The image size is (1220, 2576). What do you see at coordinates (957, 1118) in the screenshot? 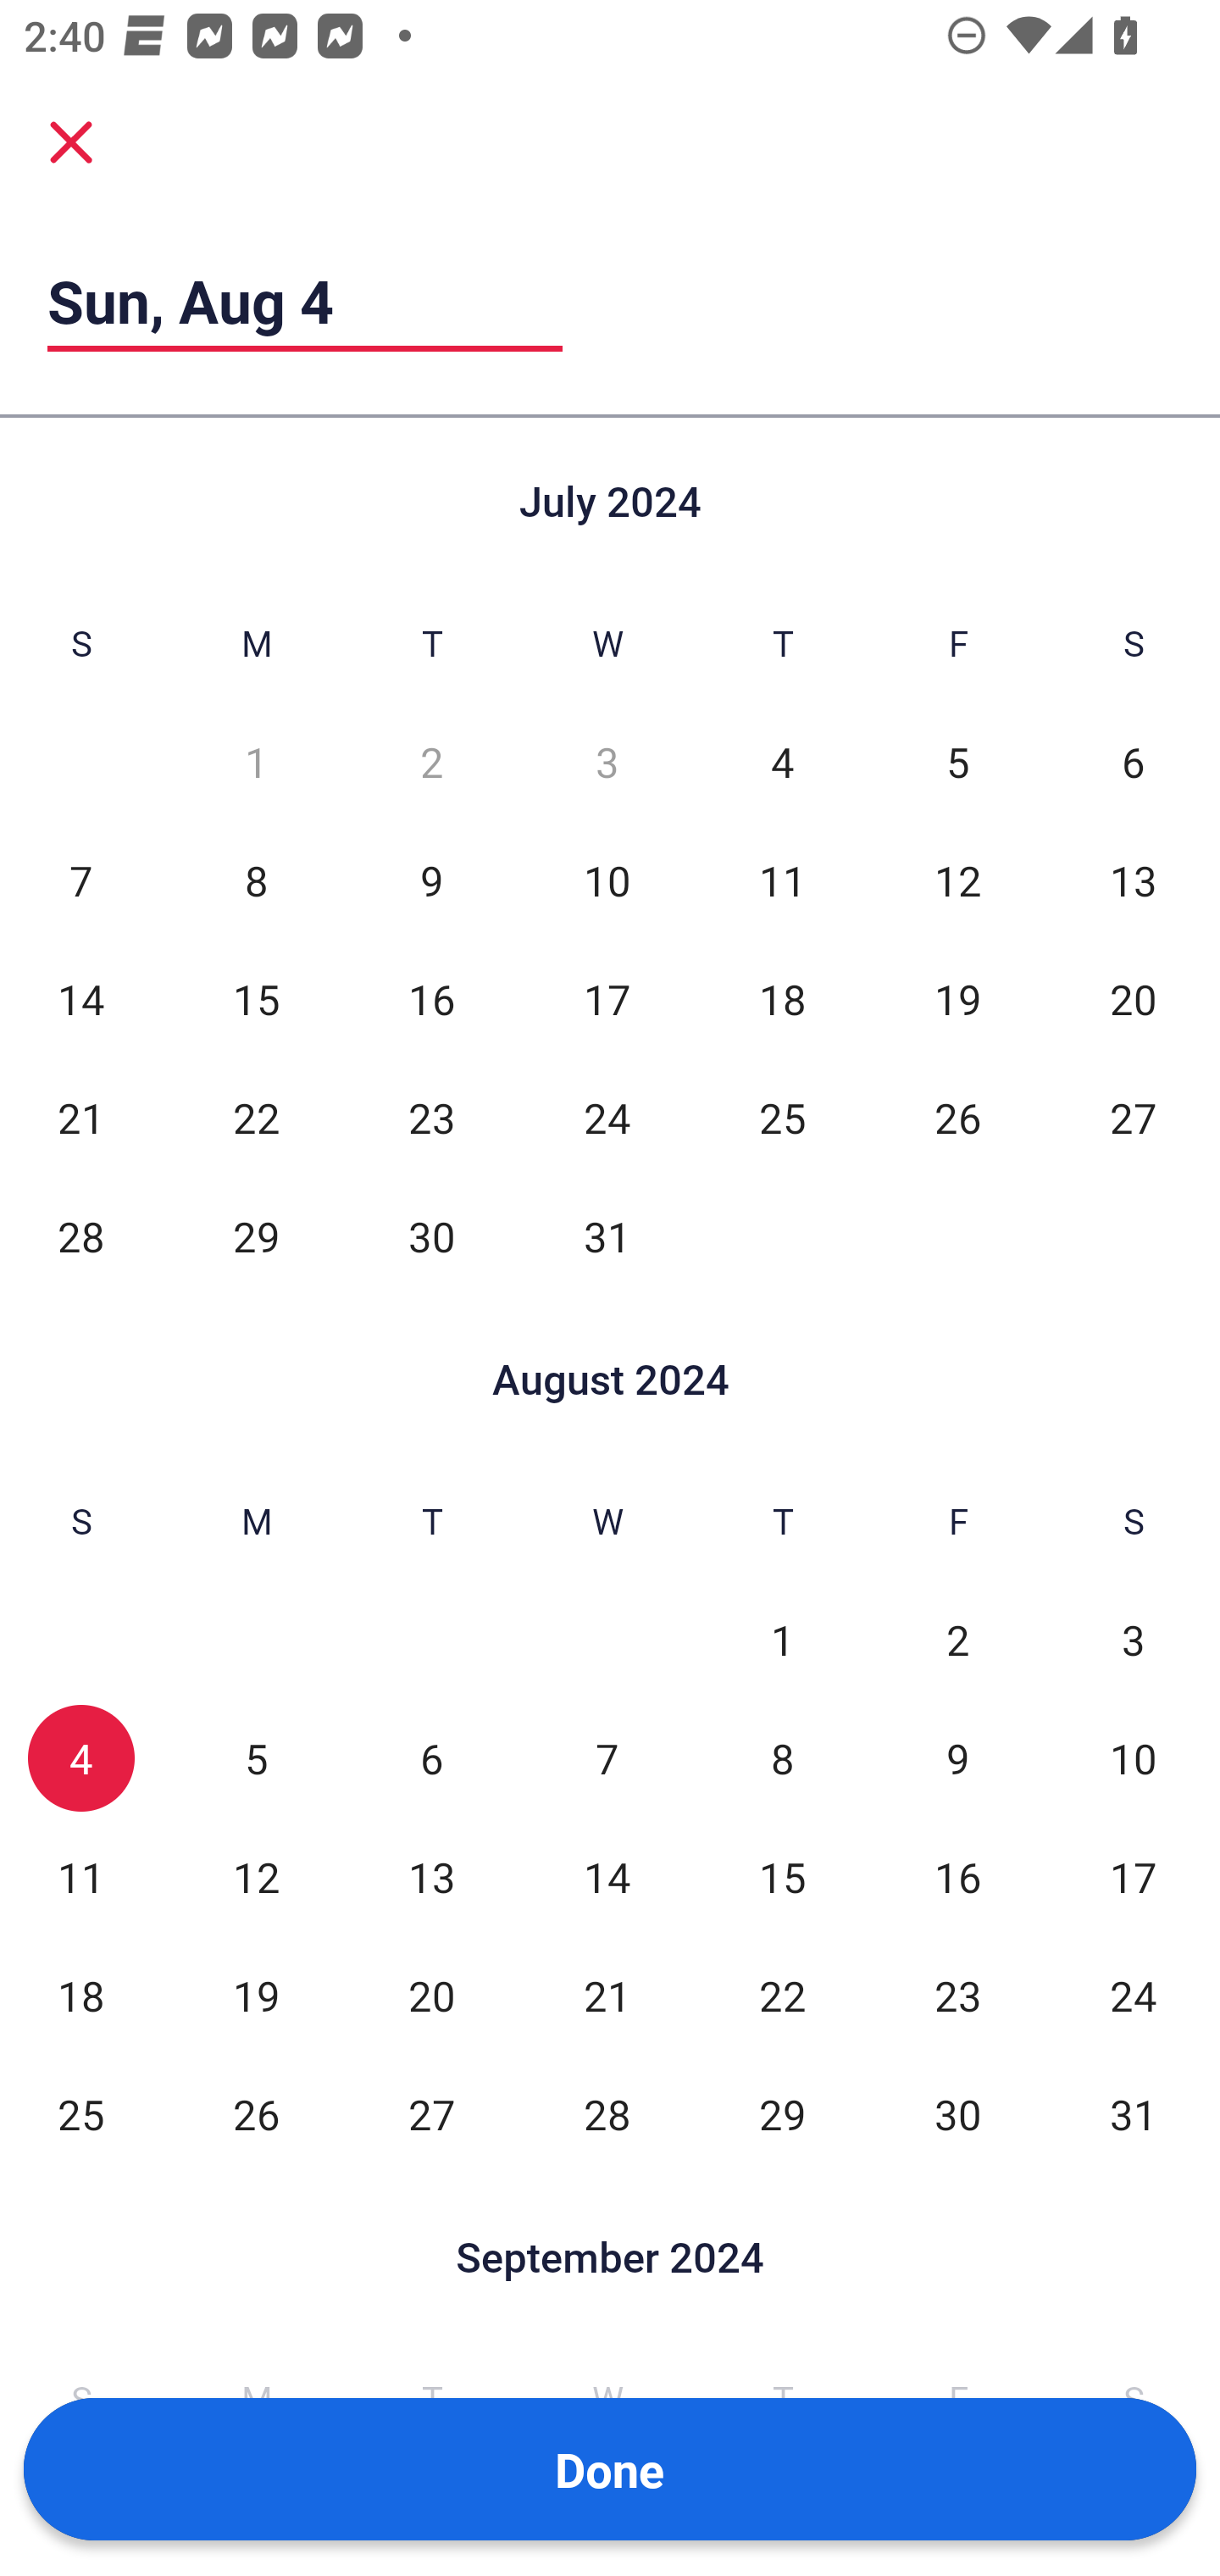
I see `26 Fri, Jul 26, Not Selected` at bounding box center [957, 1118].